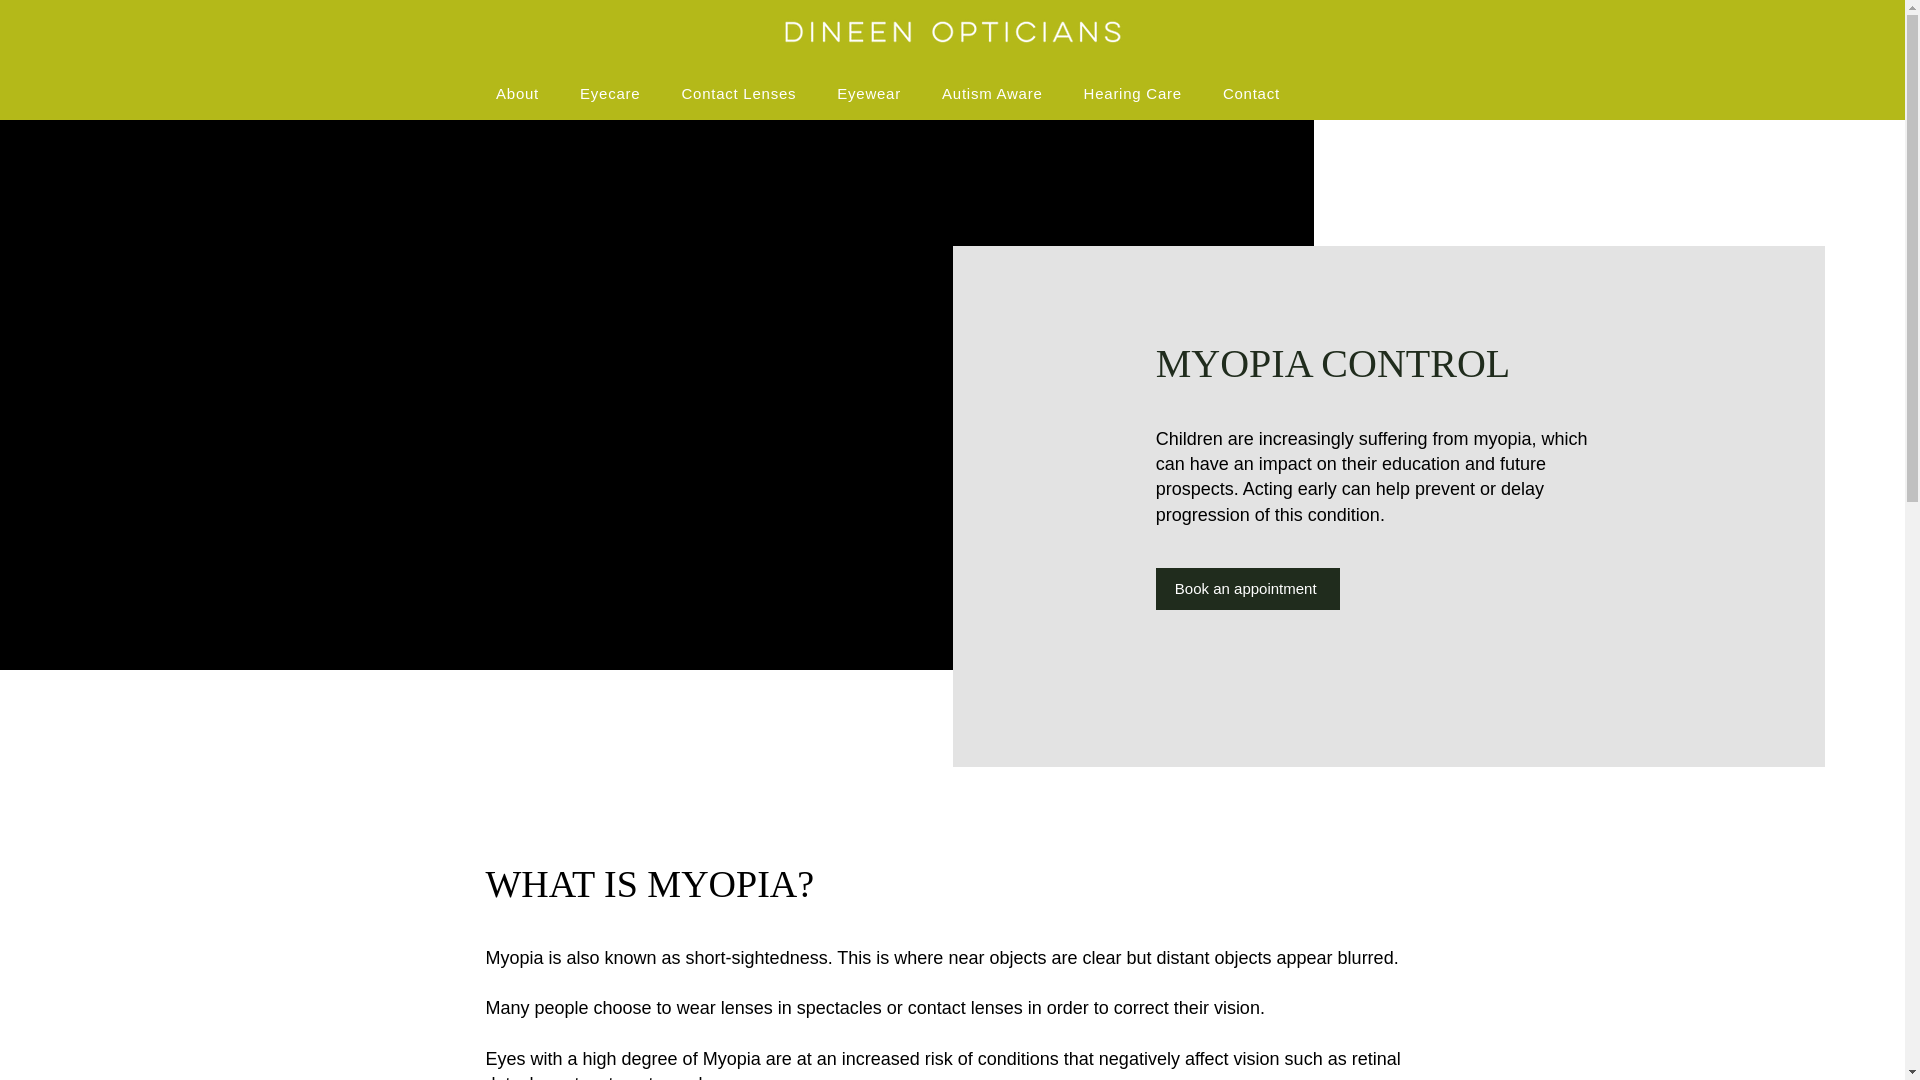 The image size is (1920, 1080). I want to click on Contact, so click(1250, 93).